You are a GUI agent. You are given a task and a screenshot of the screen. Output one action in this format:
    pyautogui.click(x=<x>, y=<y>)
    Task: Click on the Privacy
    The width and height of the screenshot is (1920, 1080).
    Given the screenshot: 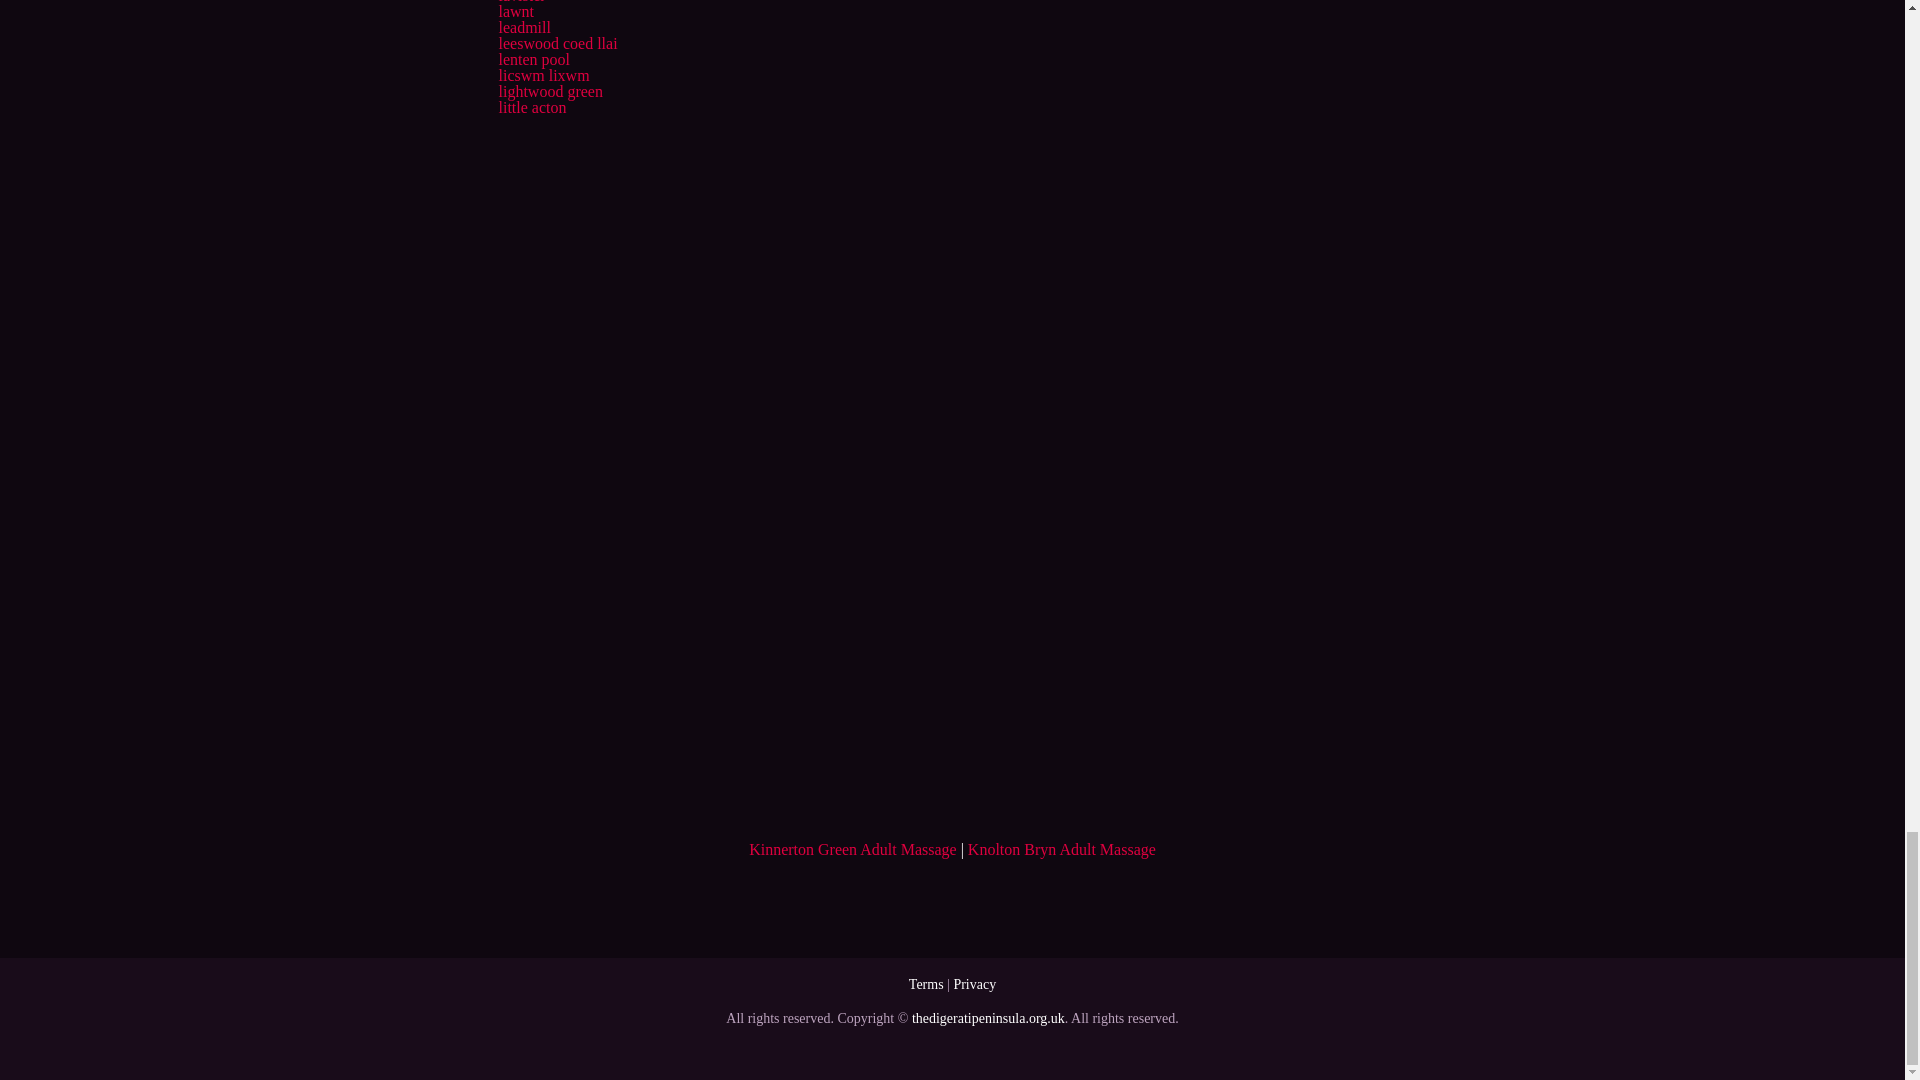 What is the action you would take?
    pyautogui.click(x=974, y=984)
    